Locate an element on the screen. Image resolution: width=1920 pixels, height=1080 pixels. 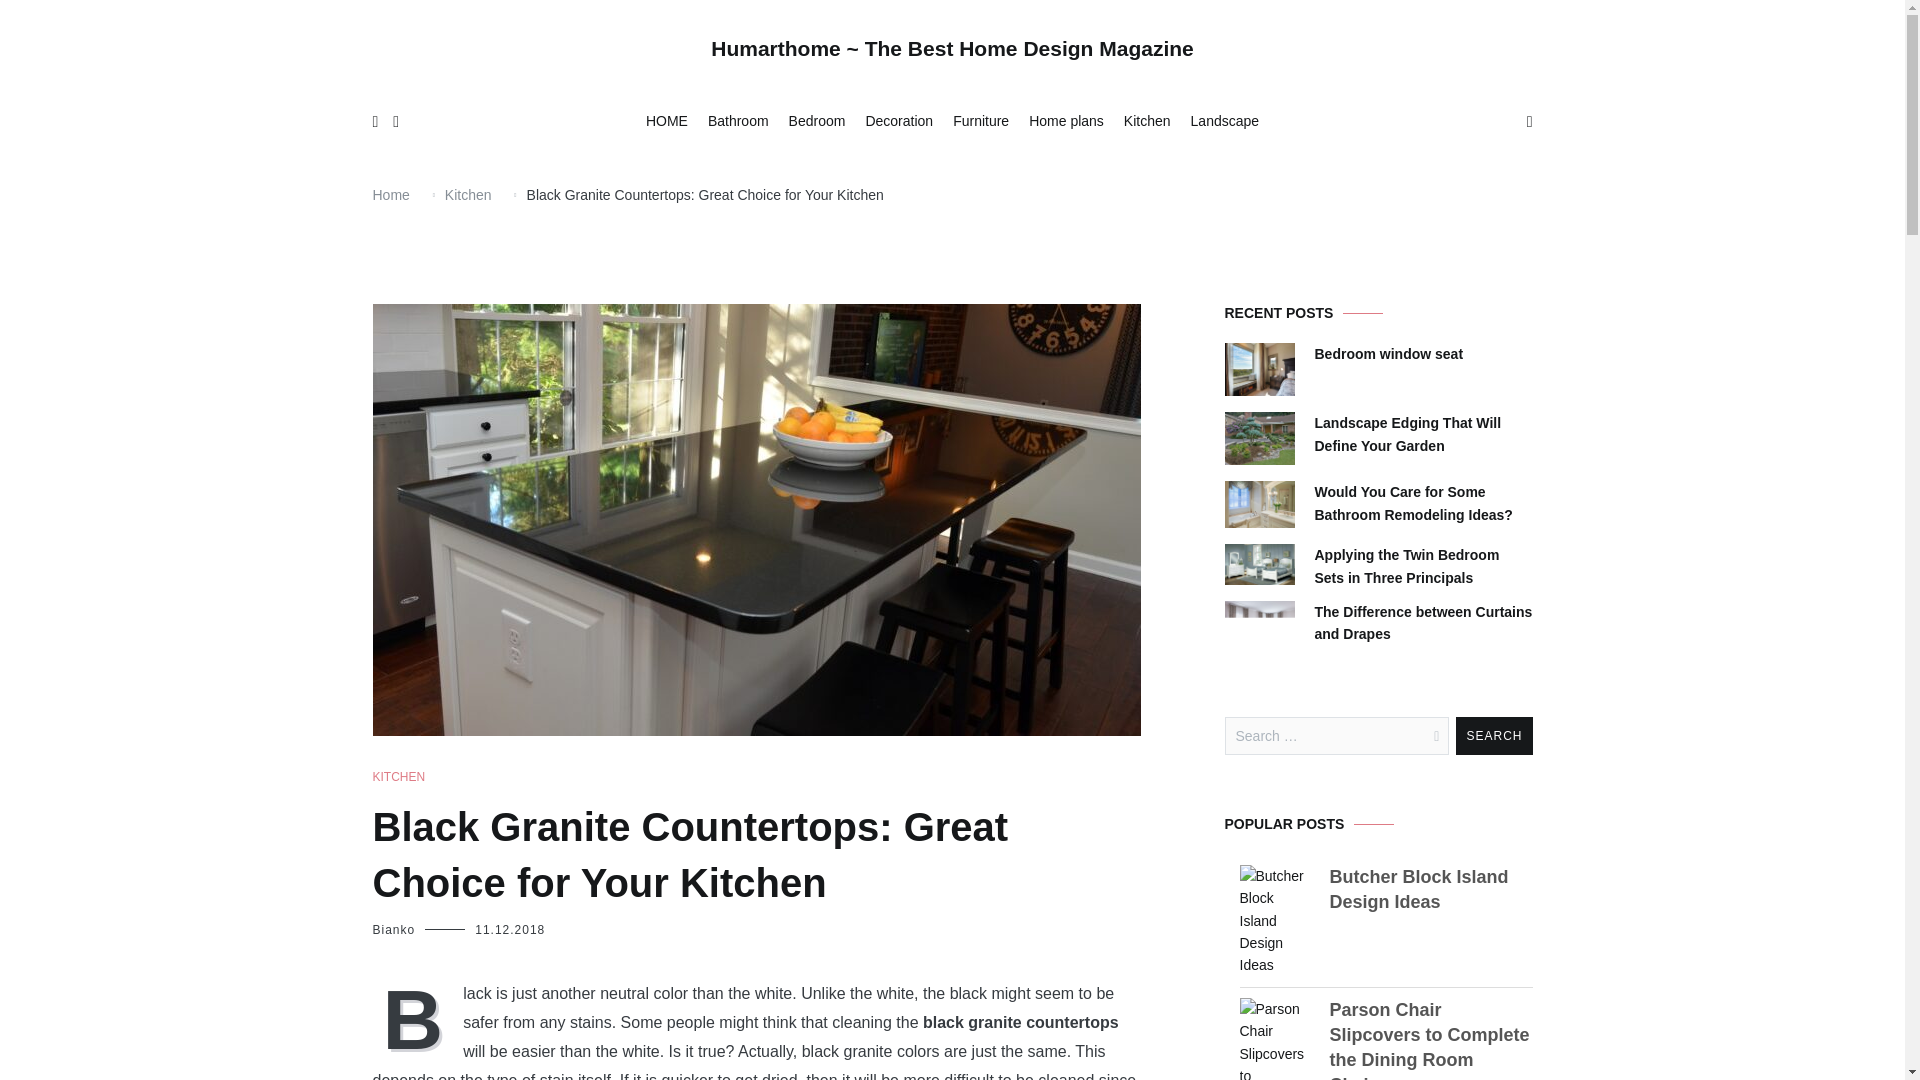
Bianko is located at coordinates (393, 930).